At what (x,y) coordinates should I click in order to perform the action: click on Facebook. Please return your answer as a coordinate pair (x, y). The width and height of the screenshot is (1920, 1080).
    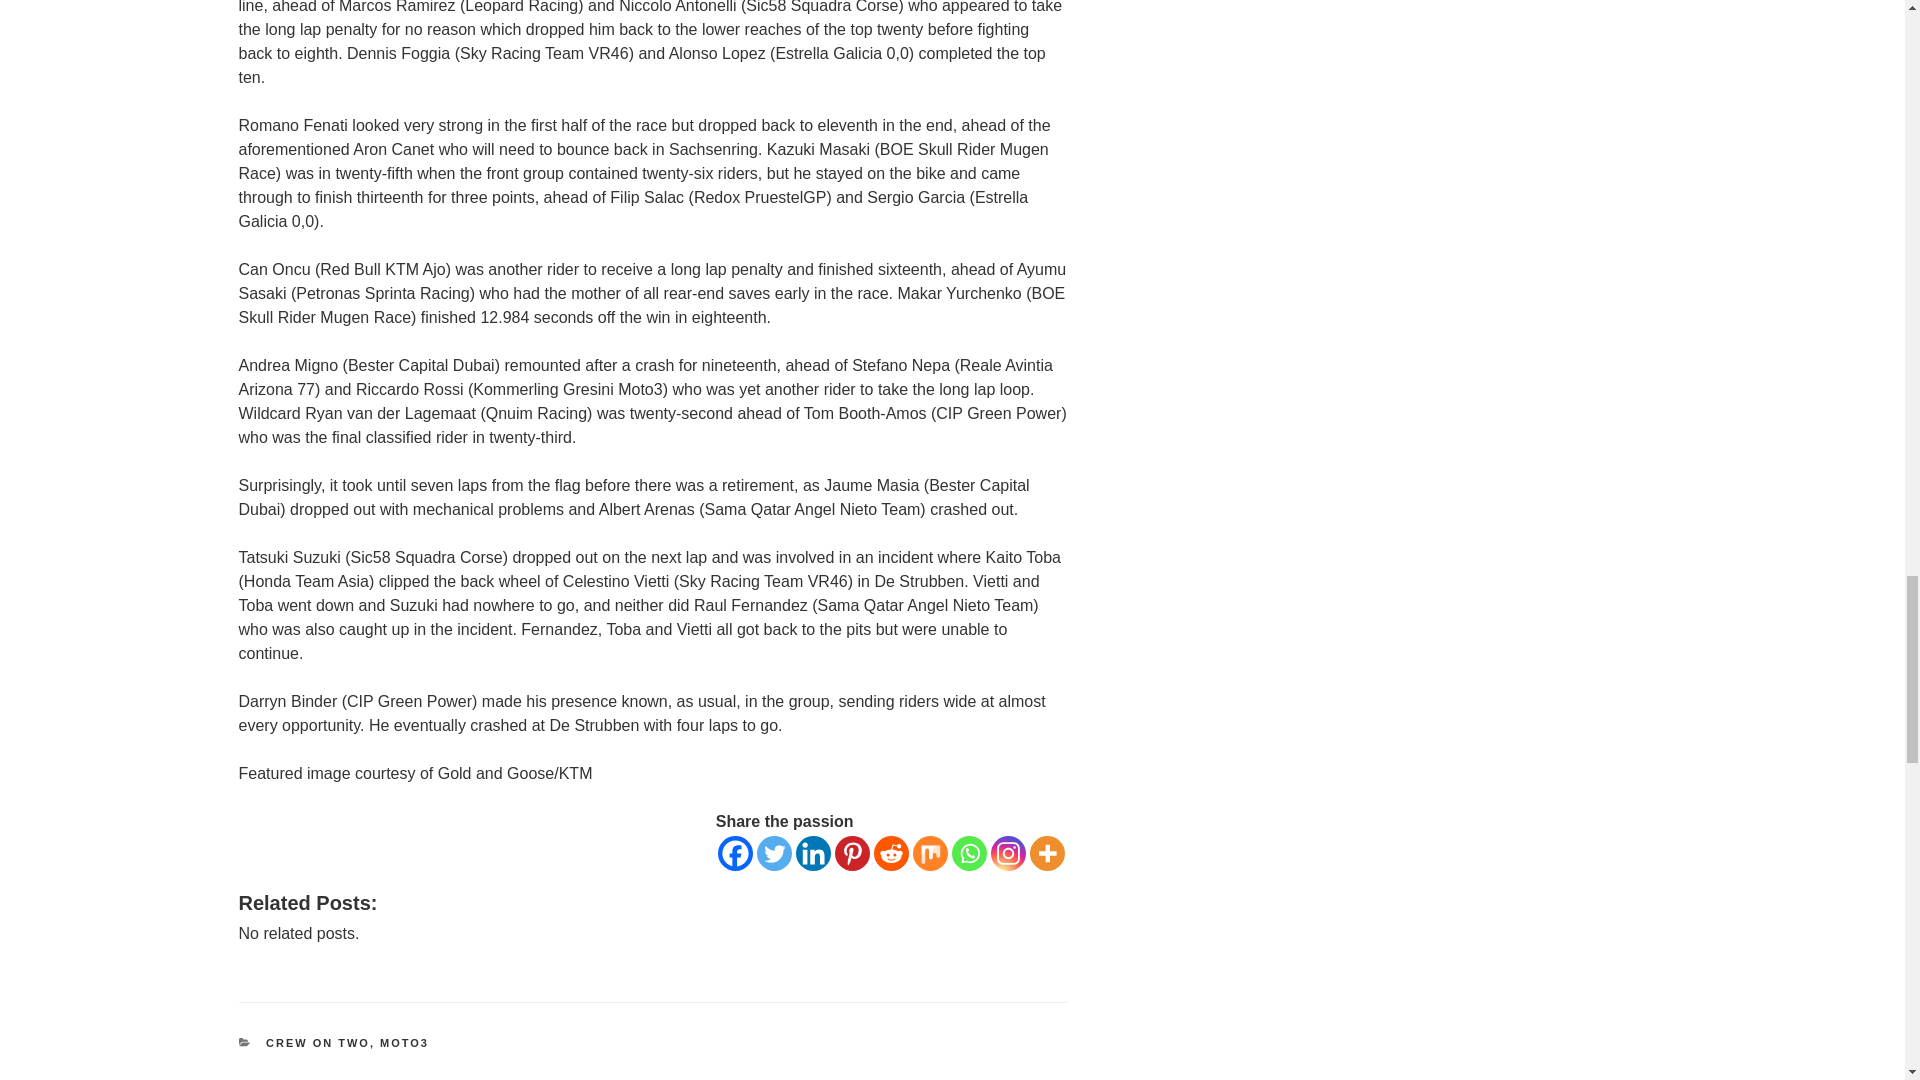
    Looking at the image, I should click on (735, 852).